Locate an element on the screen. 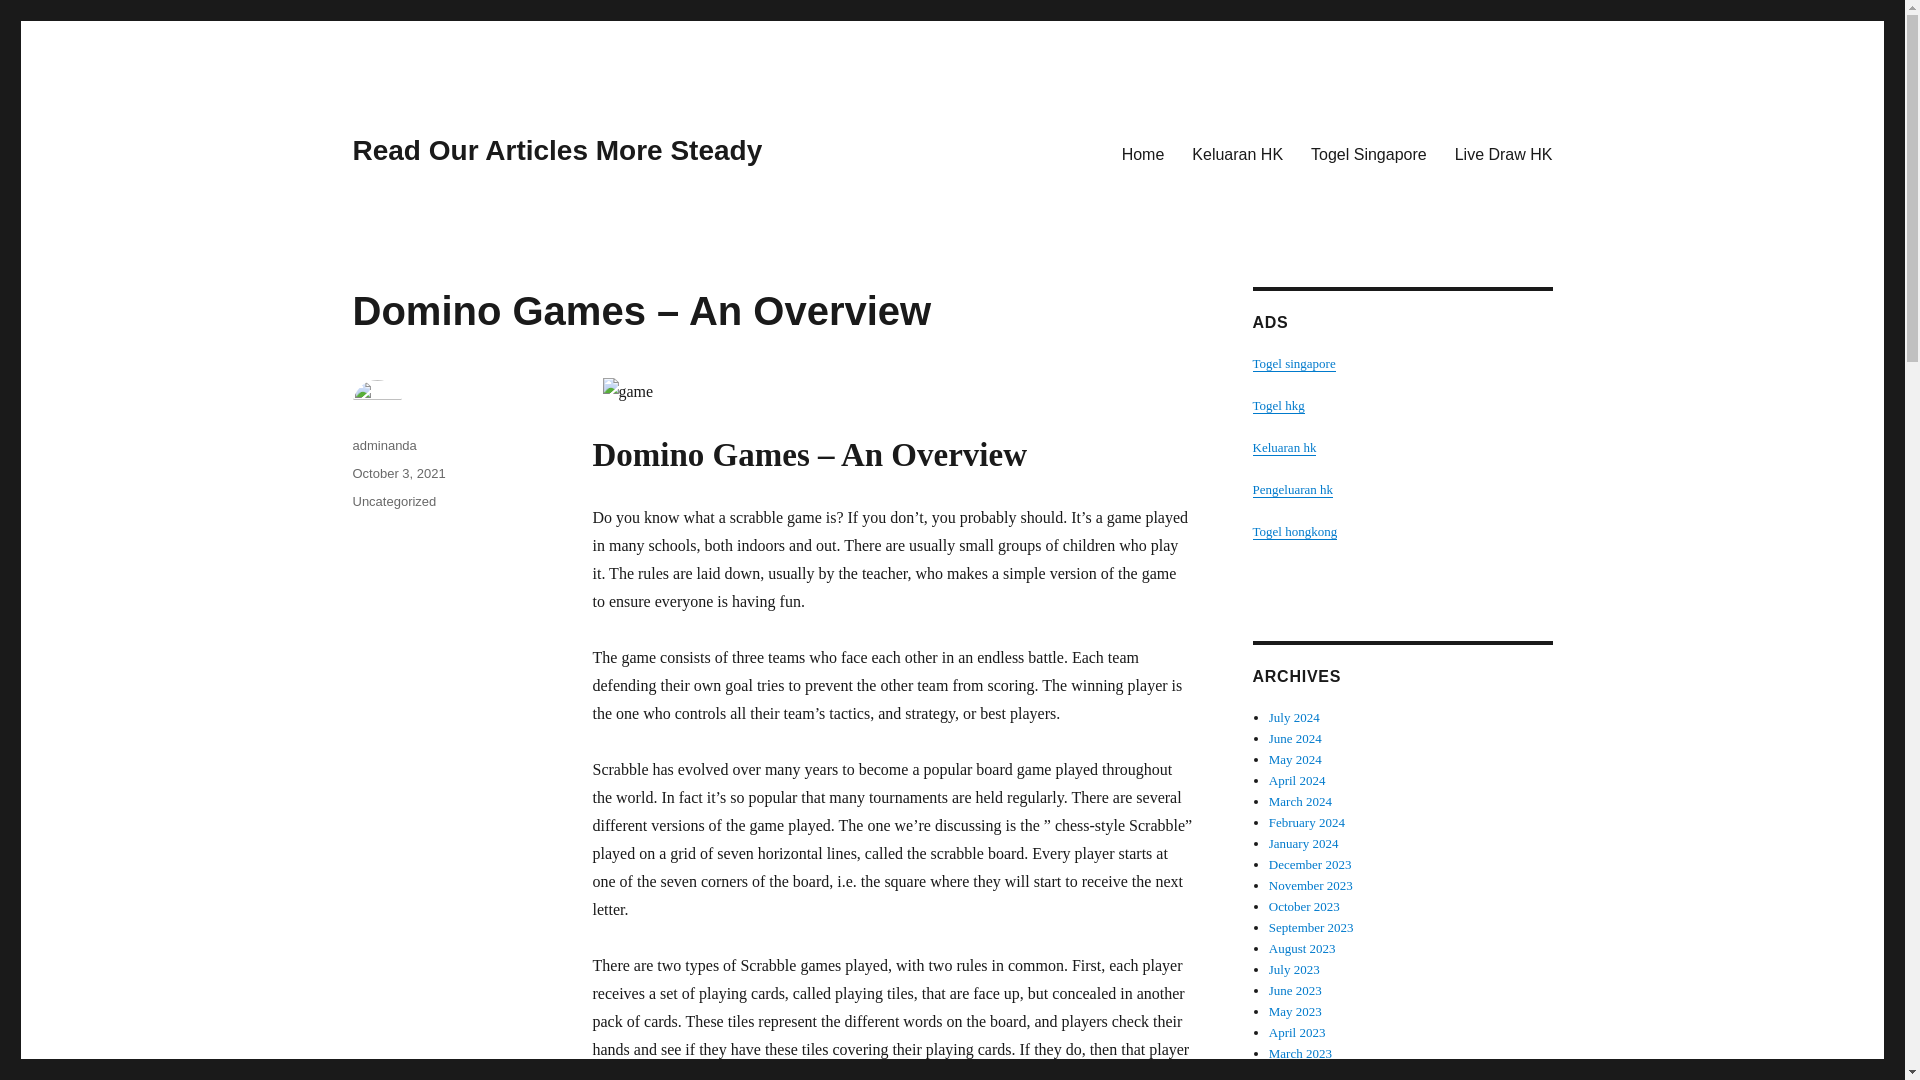 The image size is (1920, 1080). Keluaran hk is located at coordinates (1283, 446).